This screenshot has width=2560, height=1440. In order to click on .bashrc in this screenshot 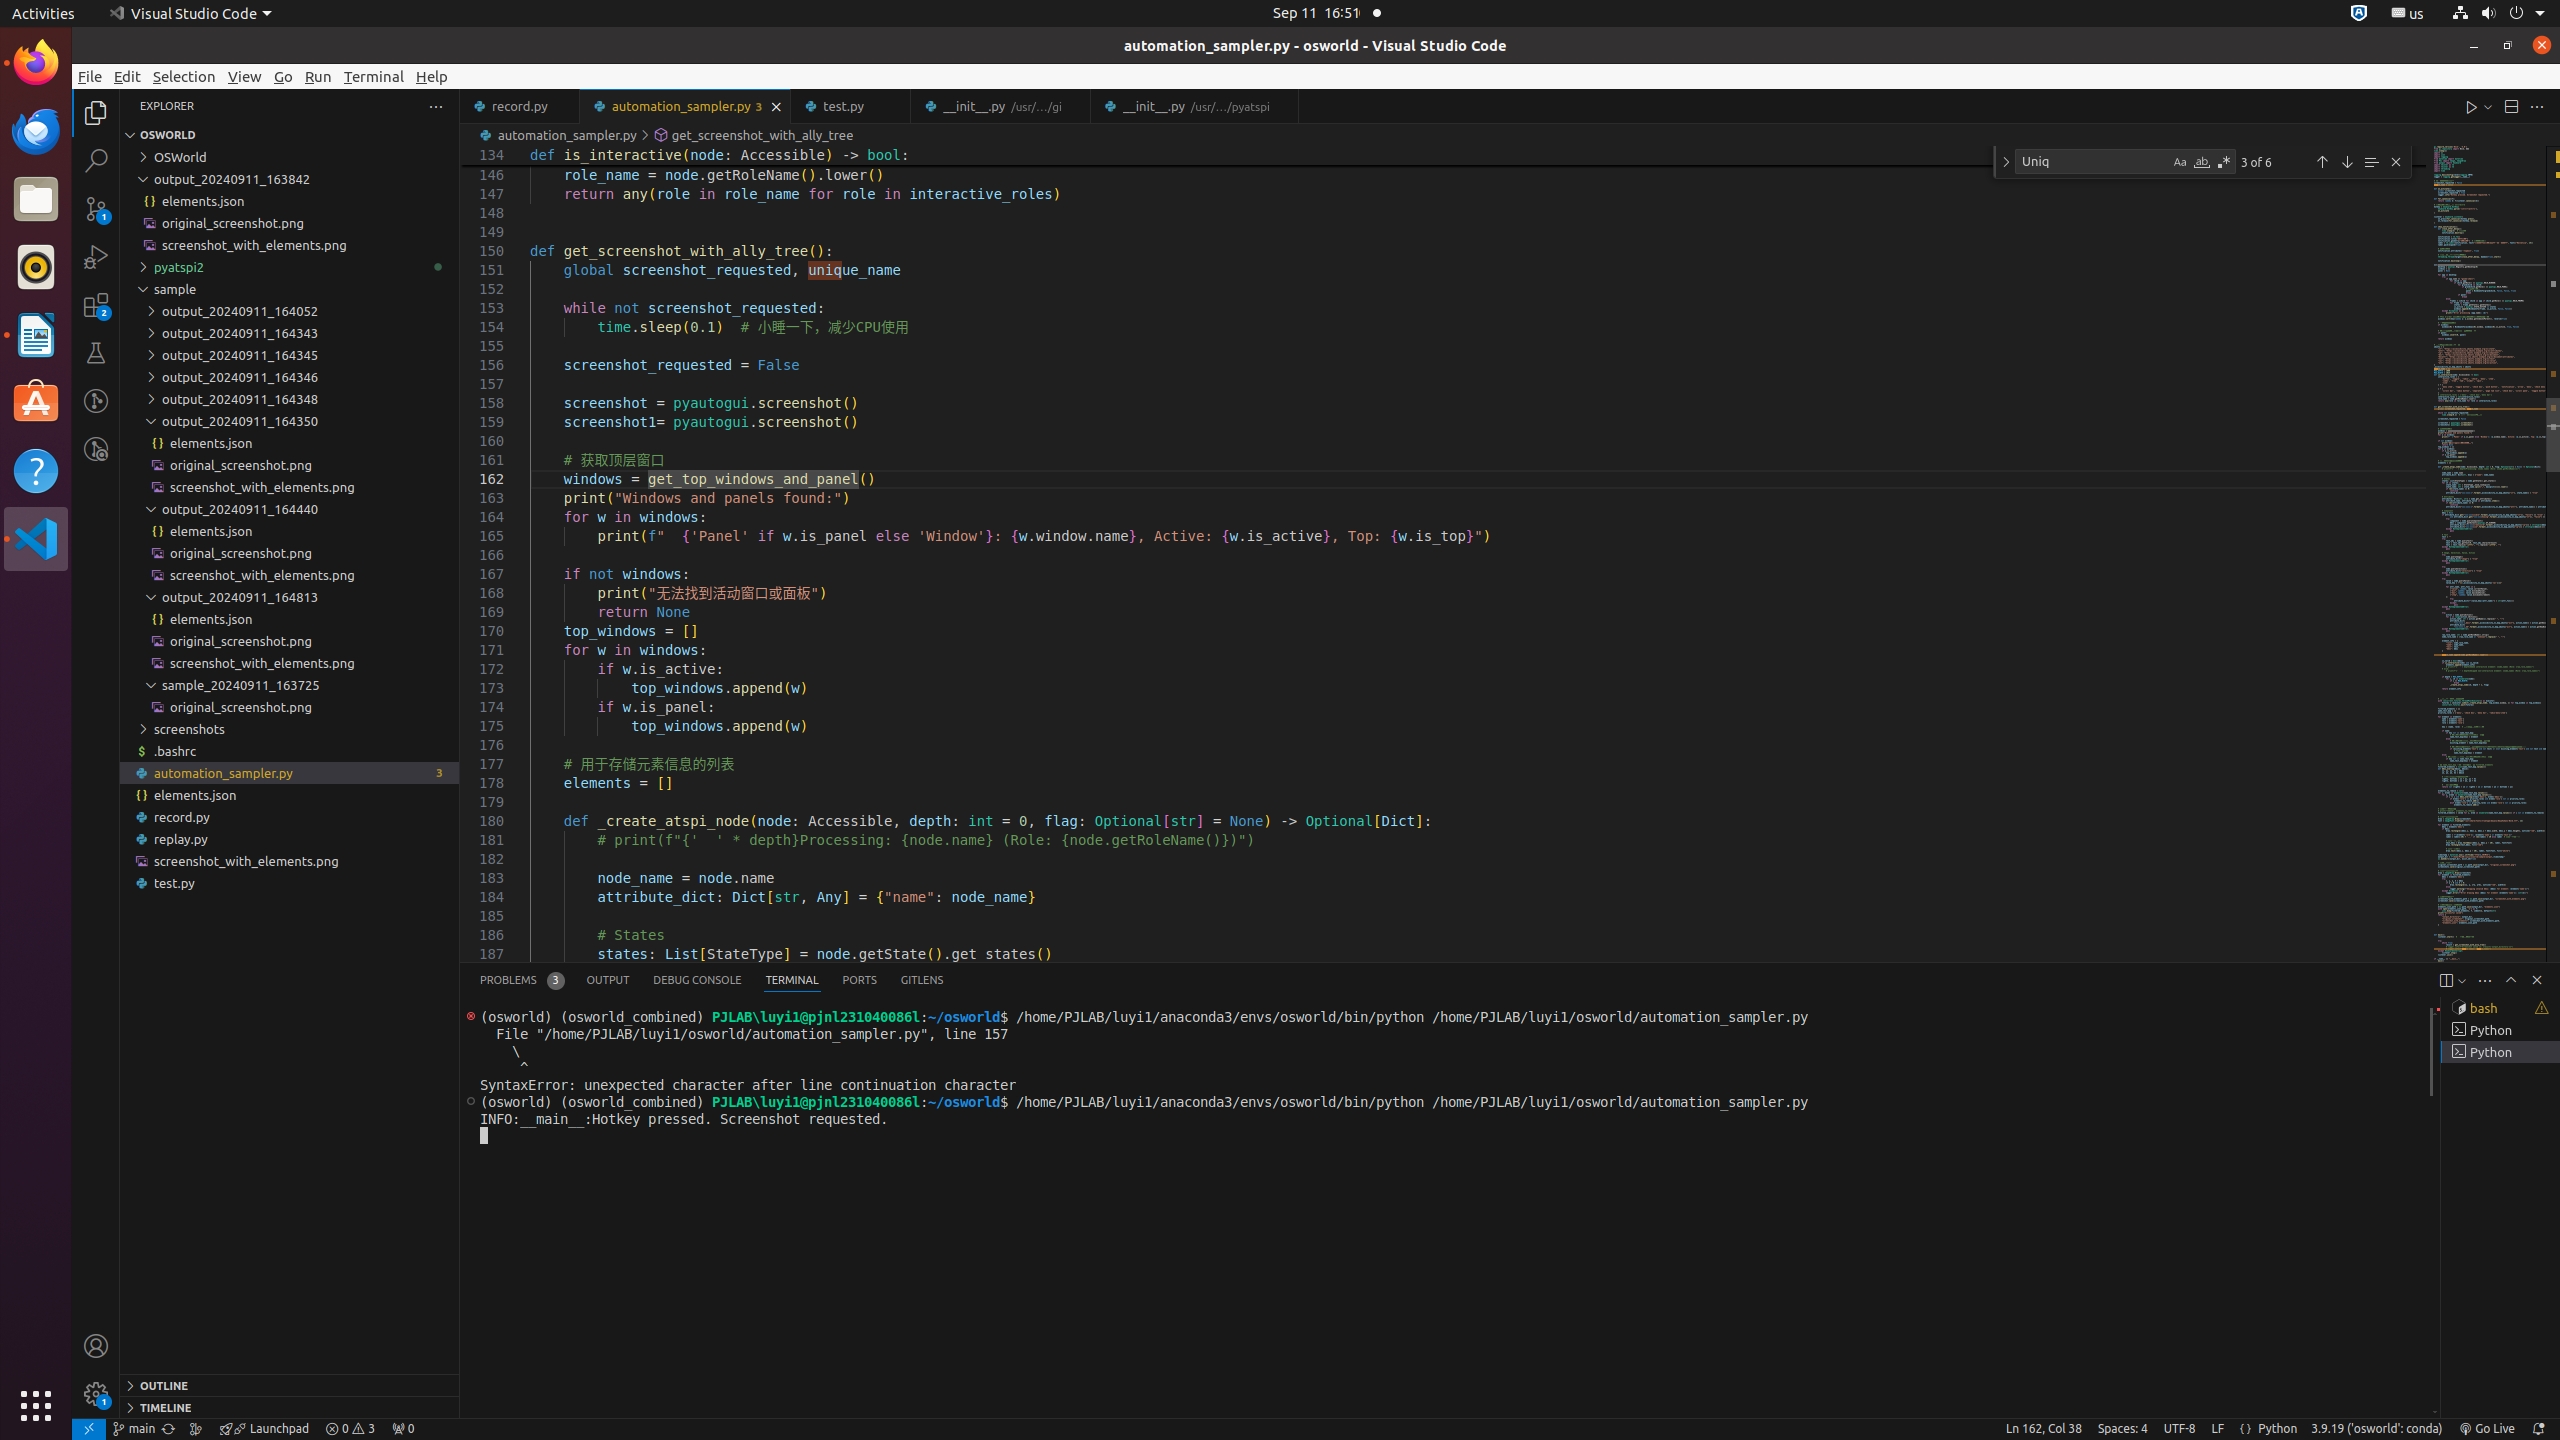, I will do `click(290, 750)`.